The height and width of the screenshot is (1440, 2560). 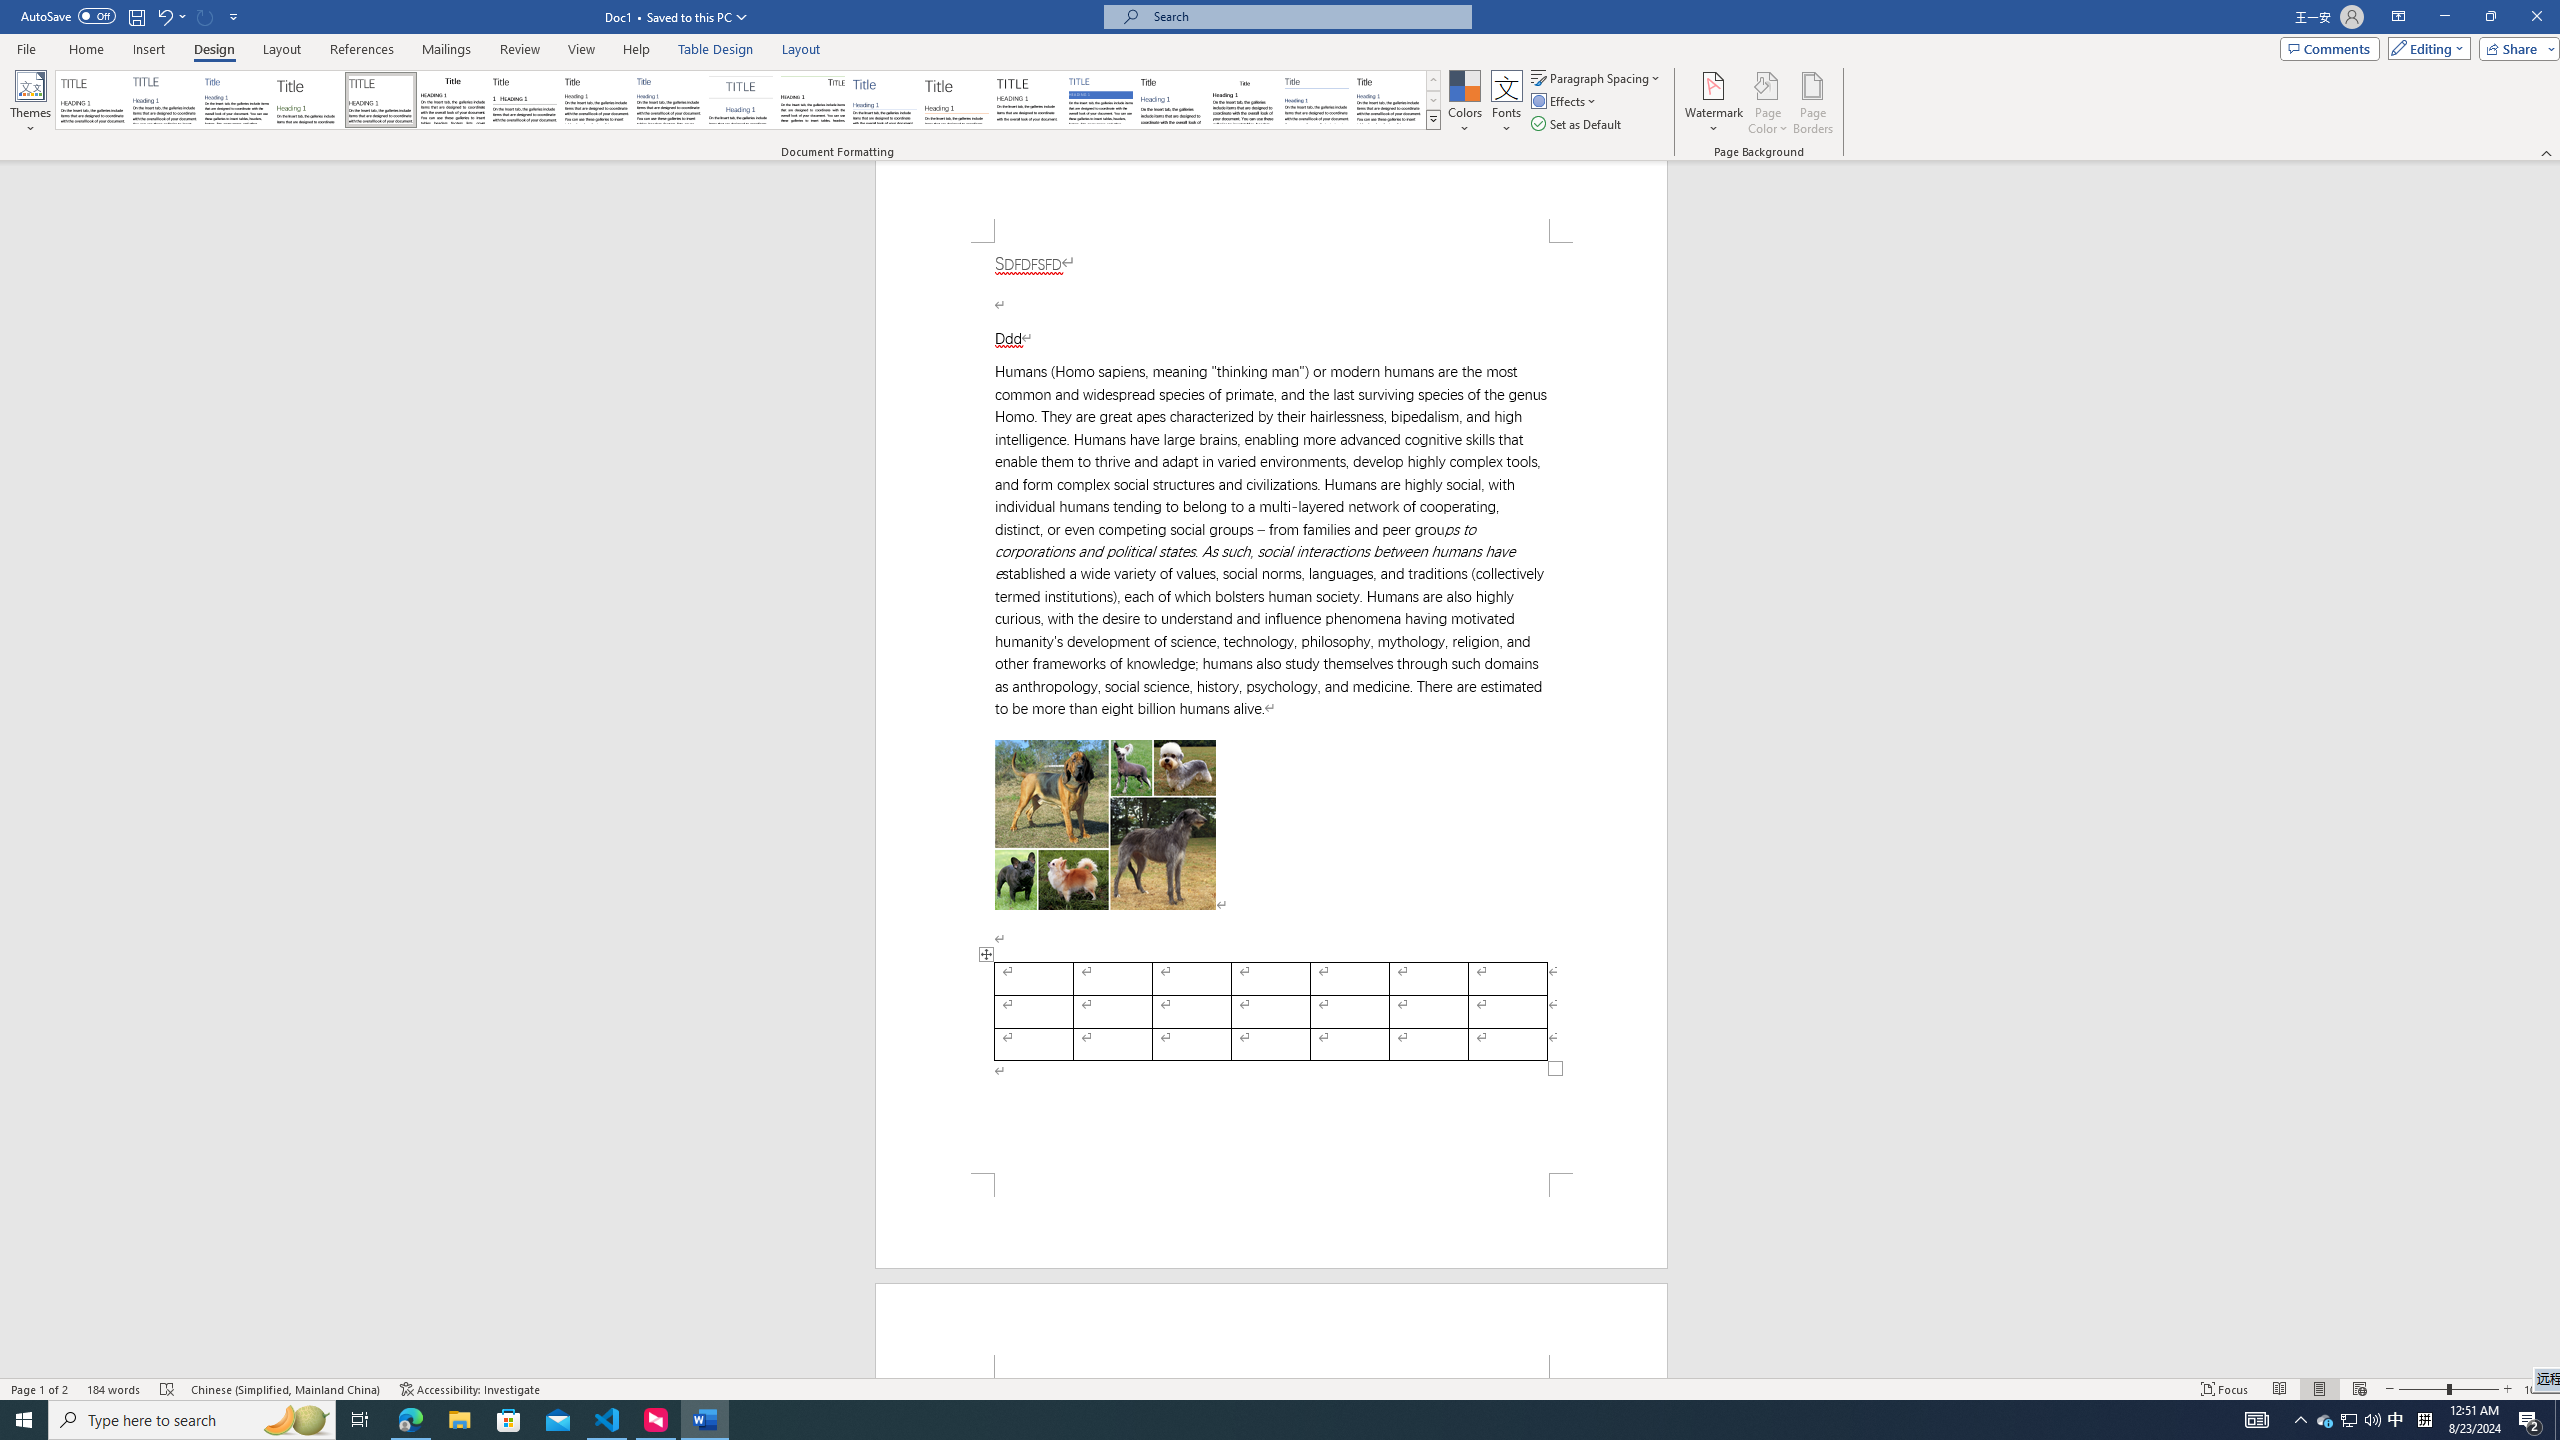 What do you see at coordinates (165, 100) in the screenshot?
I see `Basic (Elegant)` at bounding box center [165, 100].